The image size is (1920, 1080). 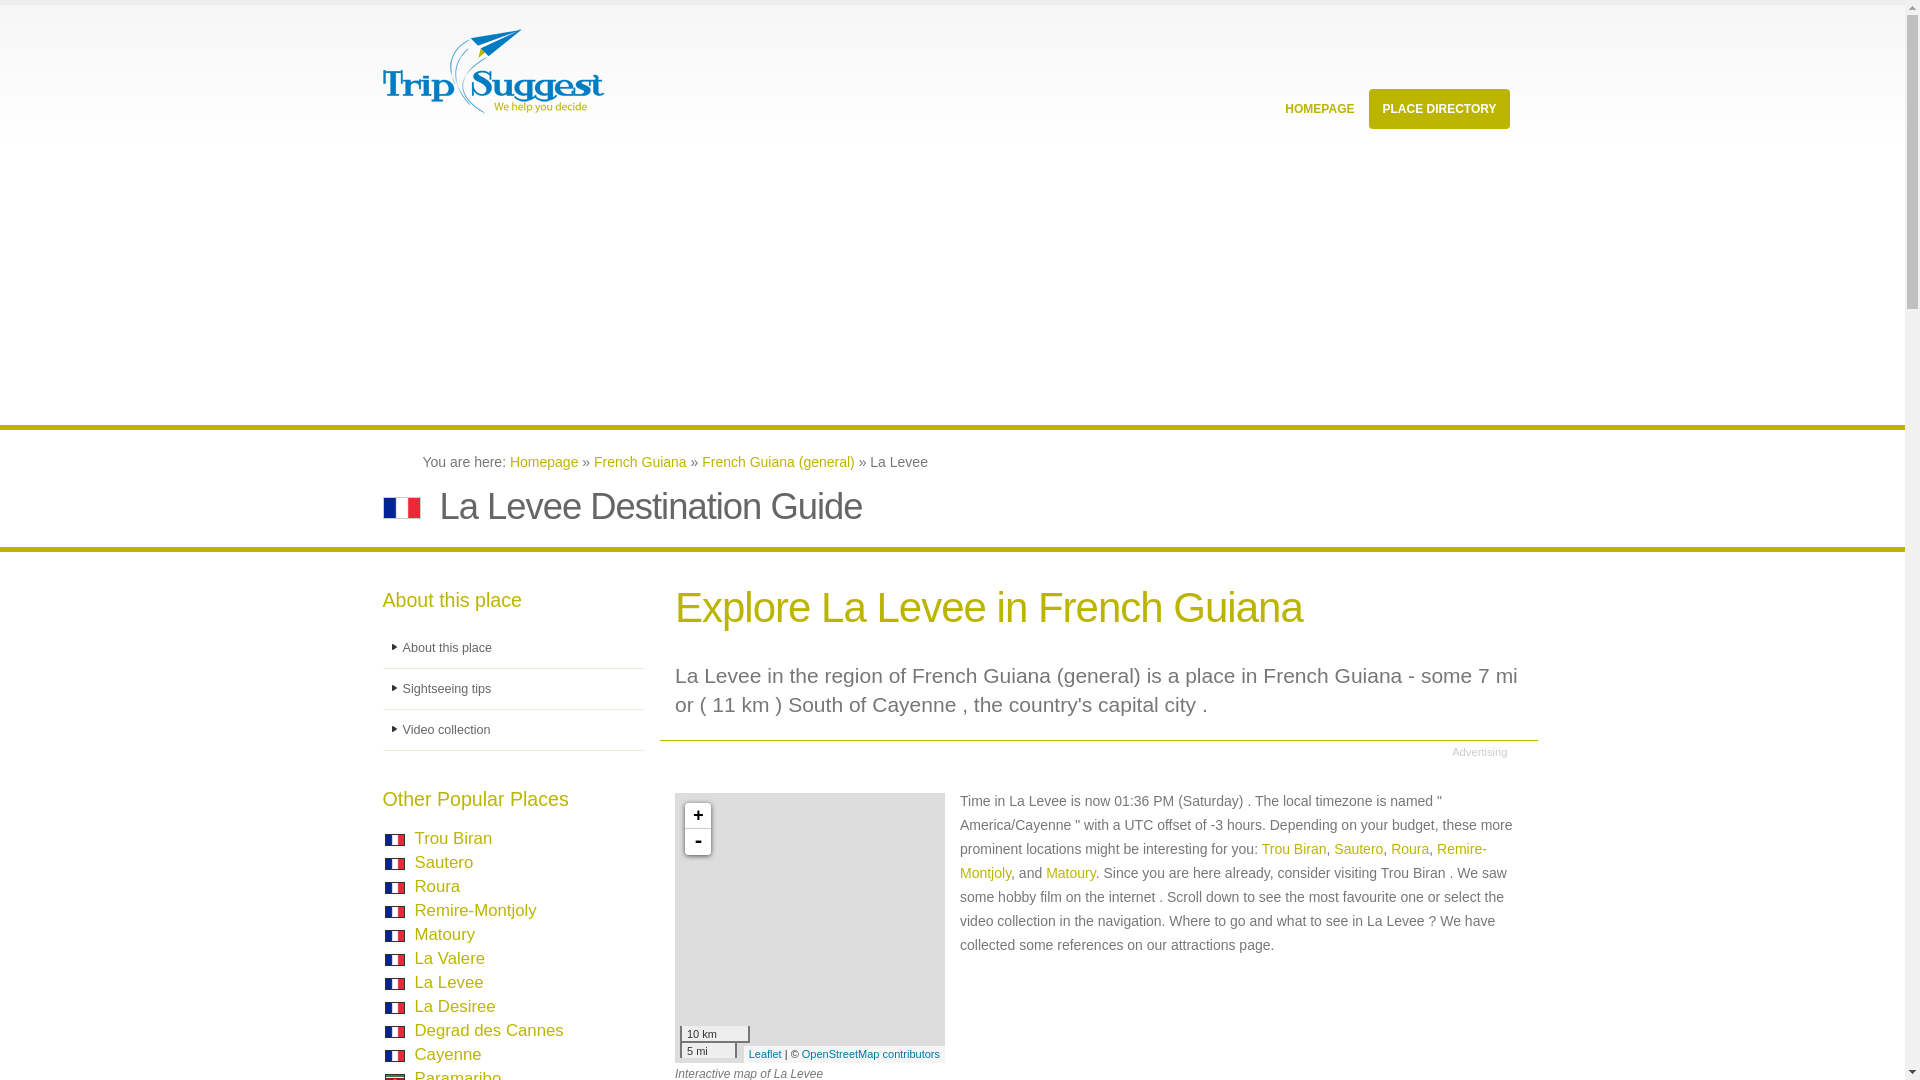 What do you see at coordinates (514, 730) in the screenshot?
I see `Video collection` at bounding box center [514, 730].